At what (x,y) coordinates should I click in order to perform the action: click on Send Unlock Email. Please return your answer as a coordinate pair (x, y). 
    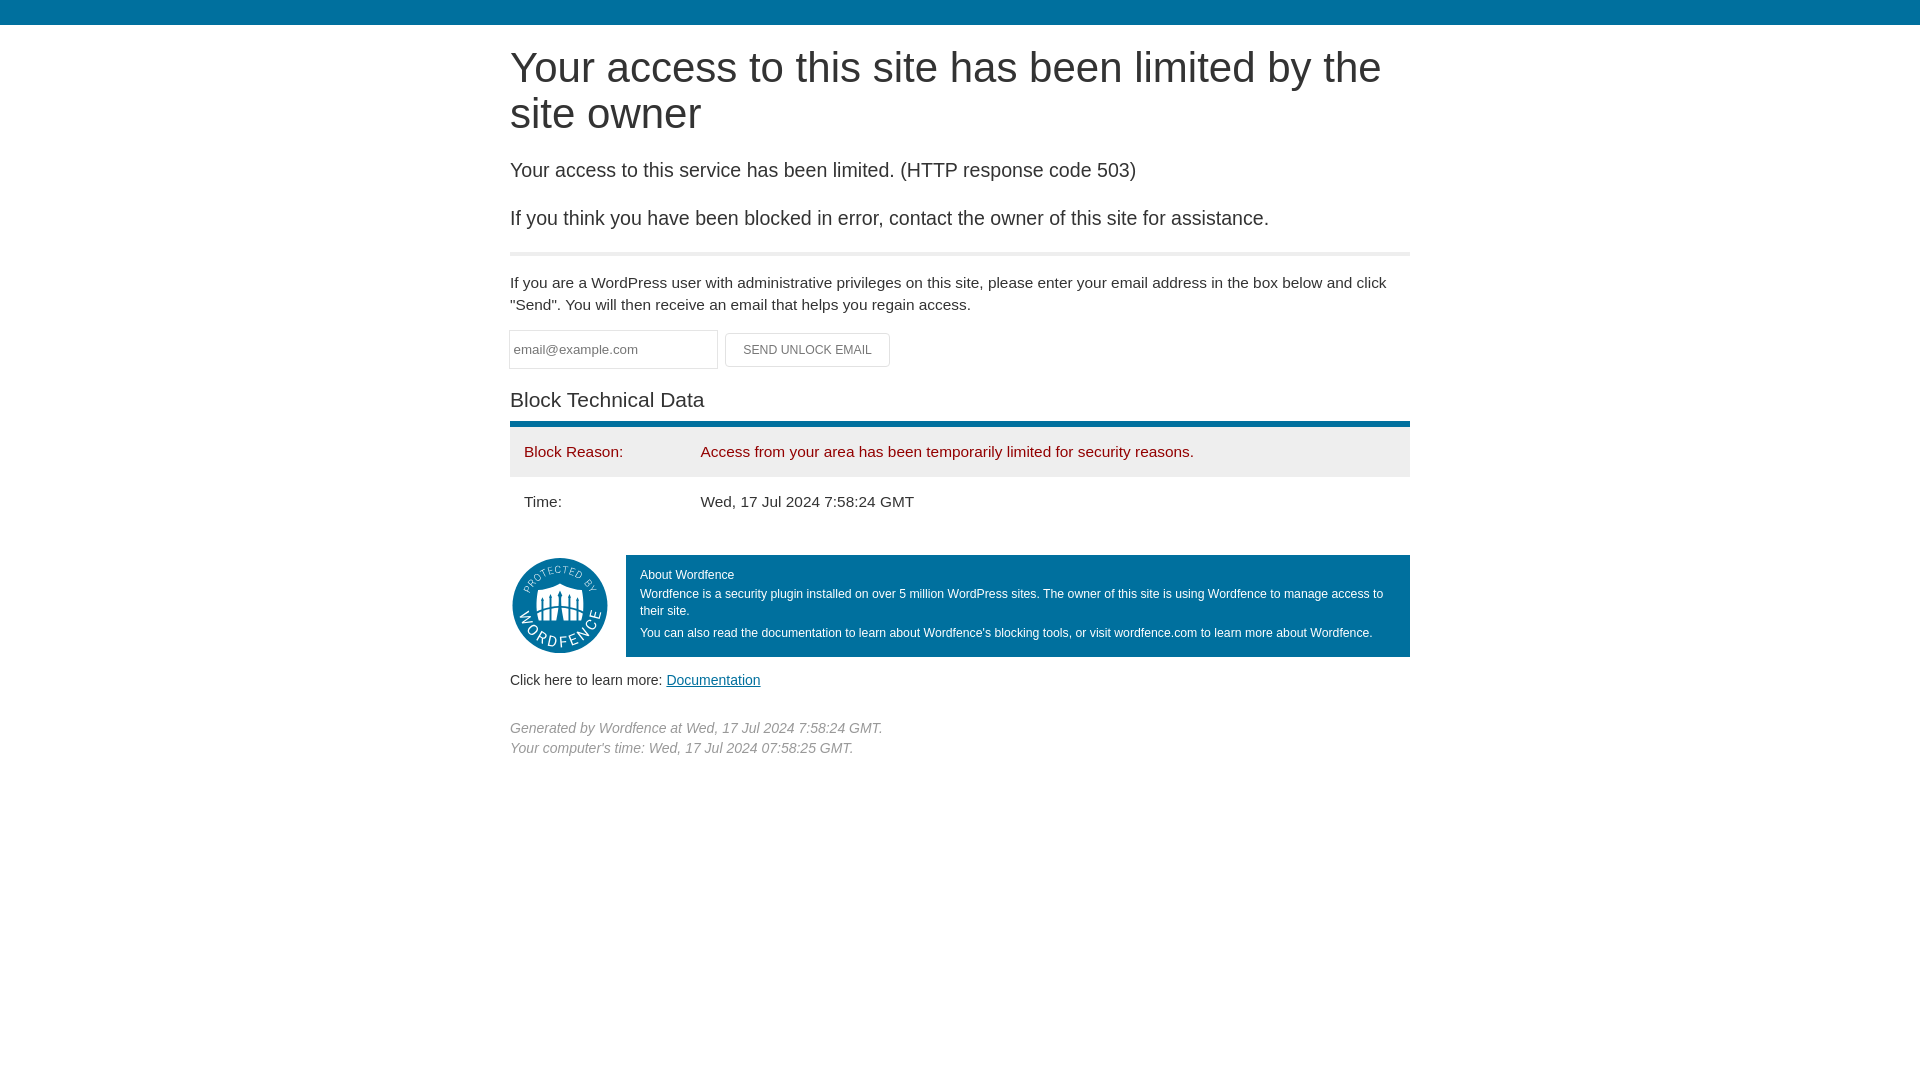
    Looking at the image, I should click on (808, 350).